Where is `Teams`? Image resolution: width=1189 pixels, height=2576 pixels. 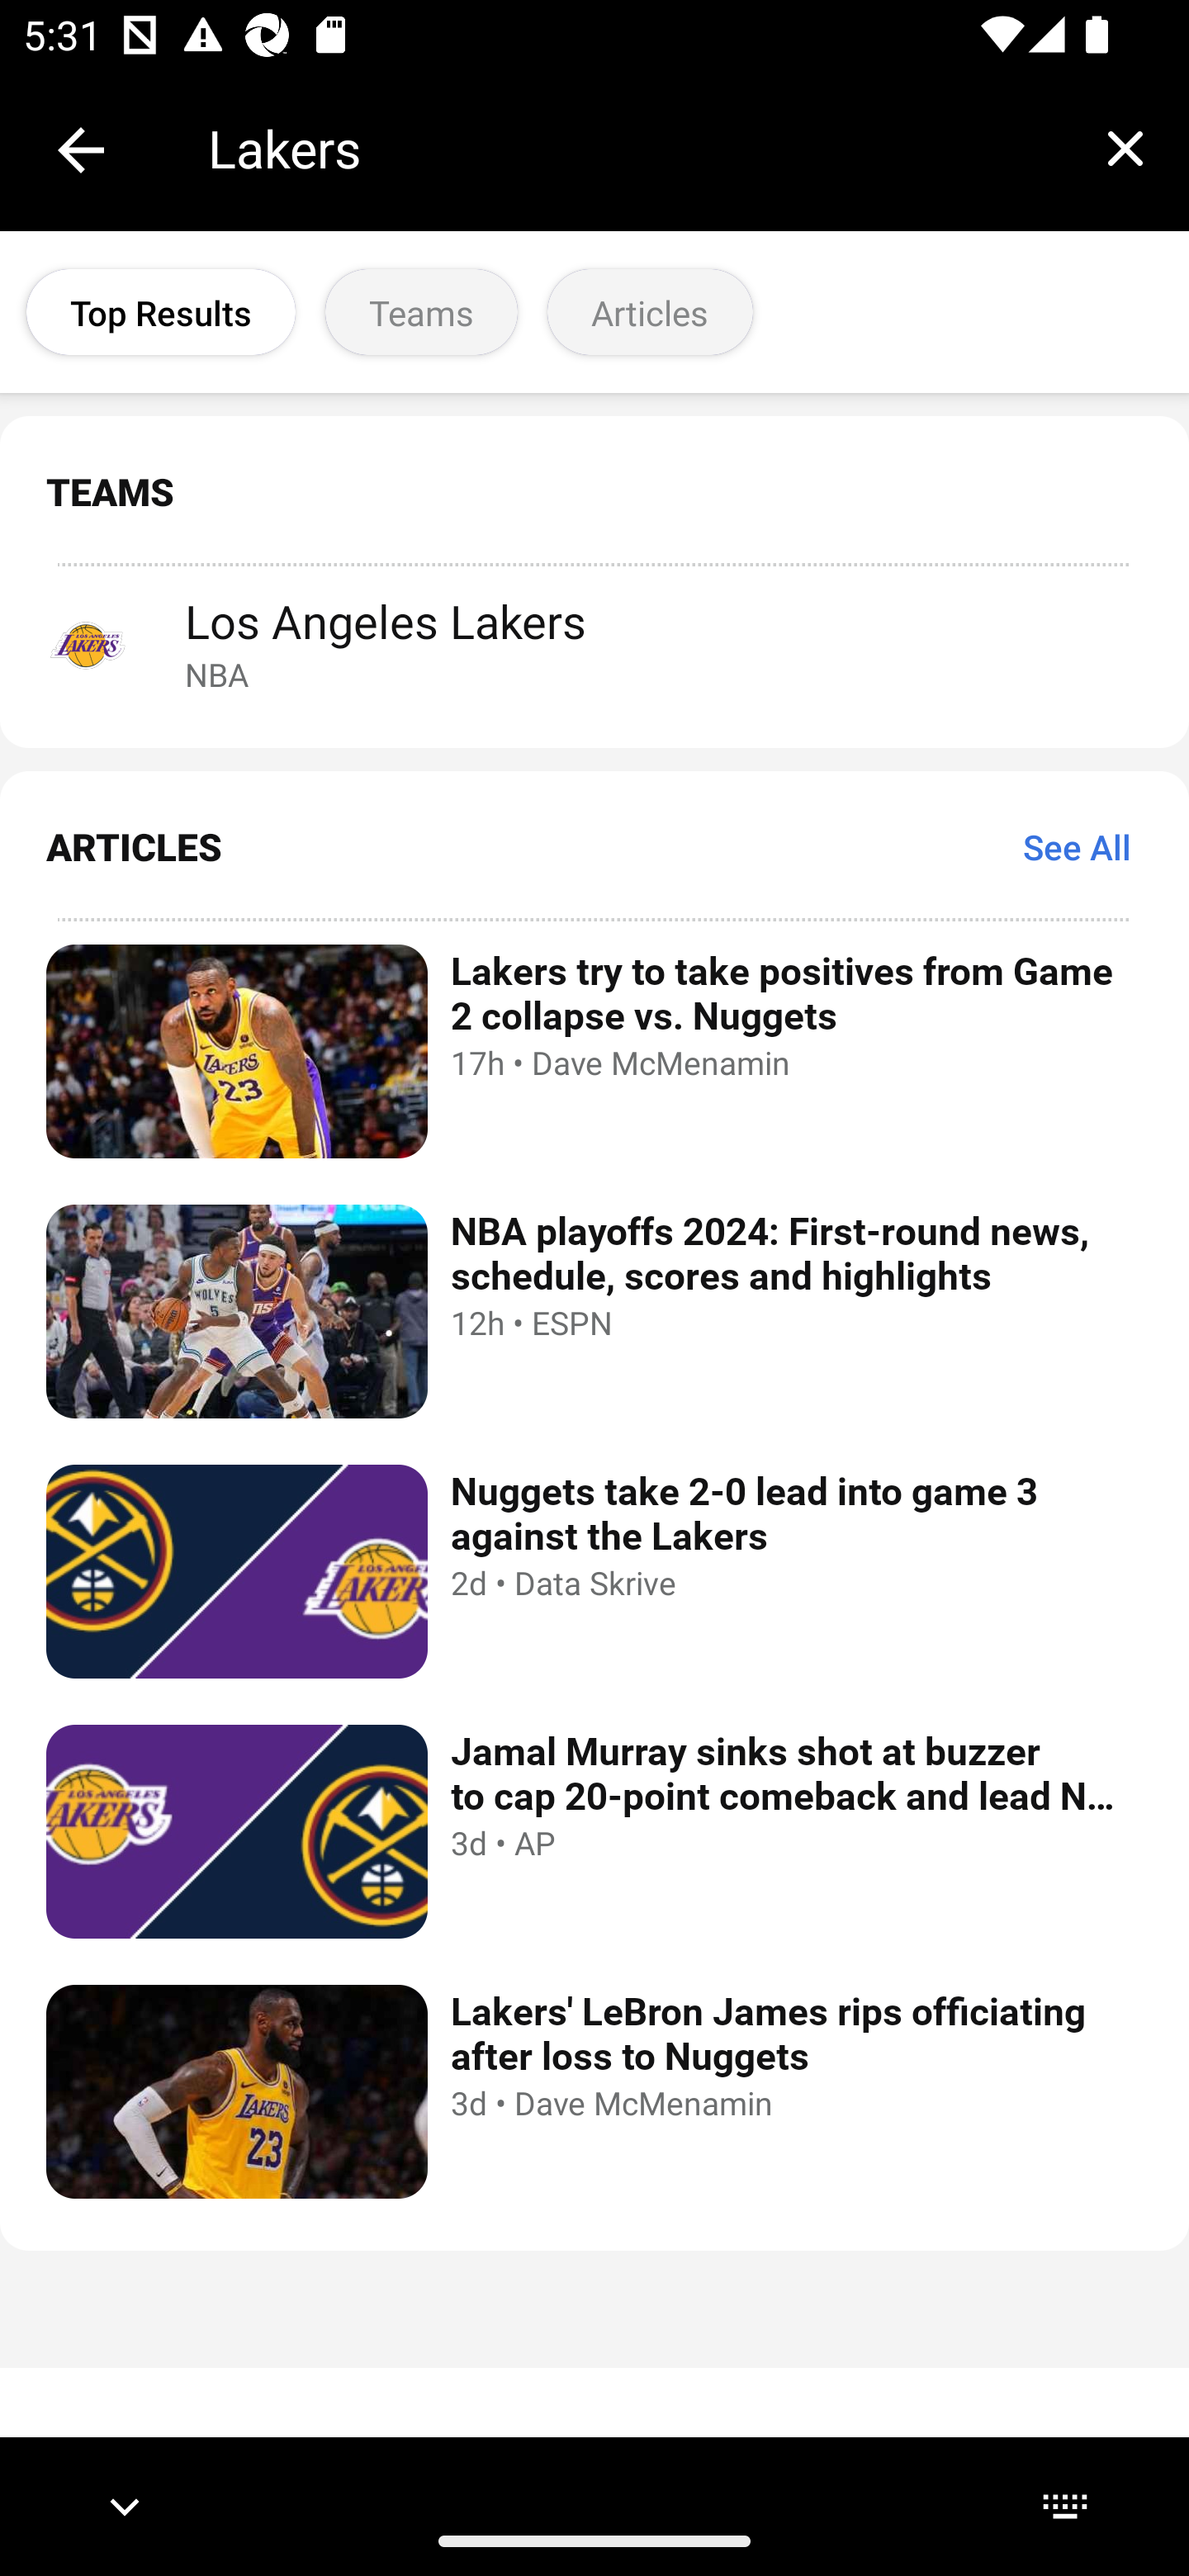
Teams is located at coordinates (421, 312).